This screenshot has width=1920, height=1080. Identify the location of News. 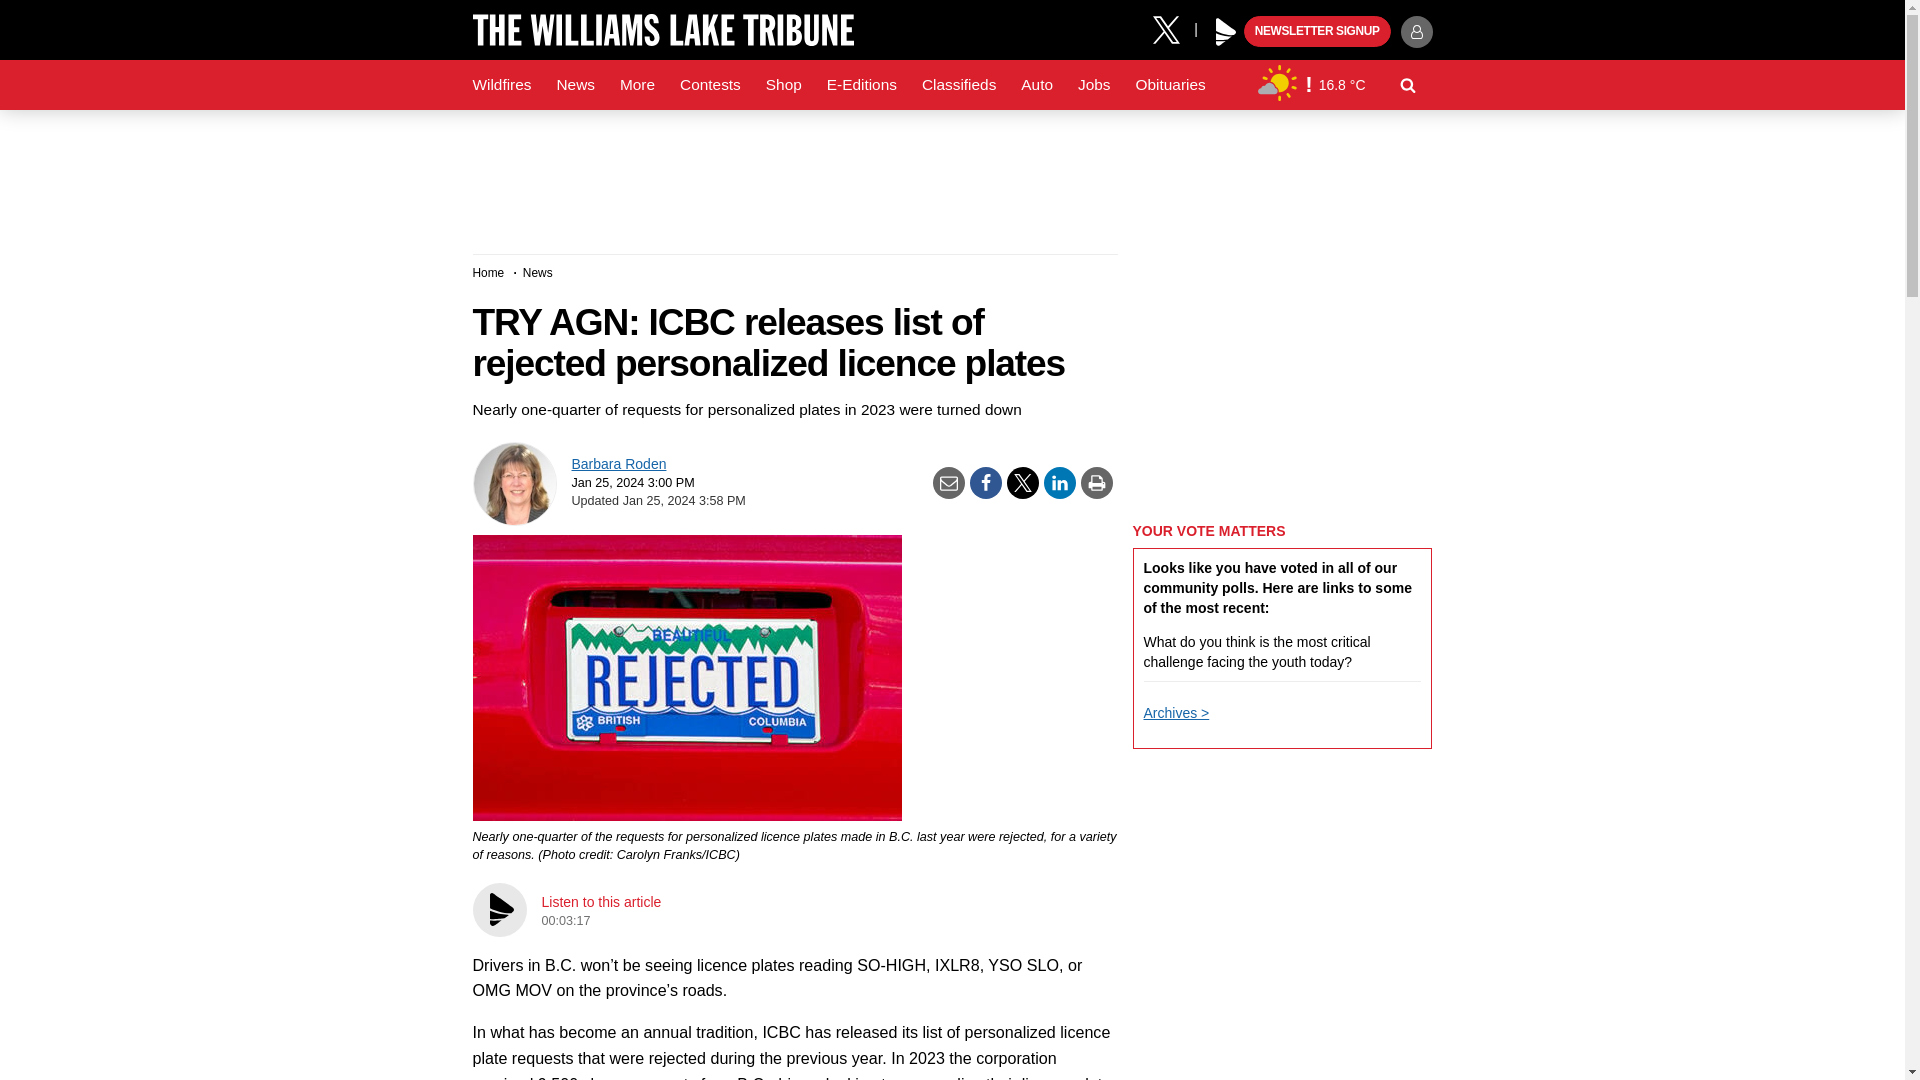
(574, 85).